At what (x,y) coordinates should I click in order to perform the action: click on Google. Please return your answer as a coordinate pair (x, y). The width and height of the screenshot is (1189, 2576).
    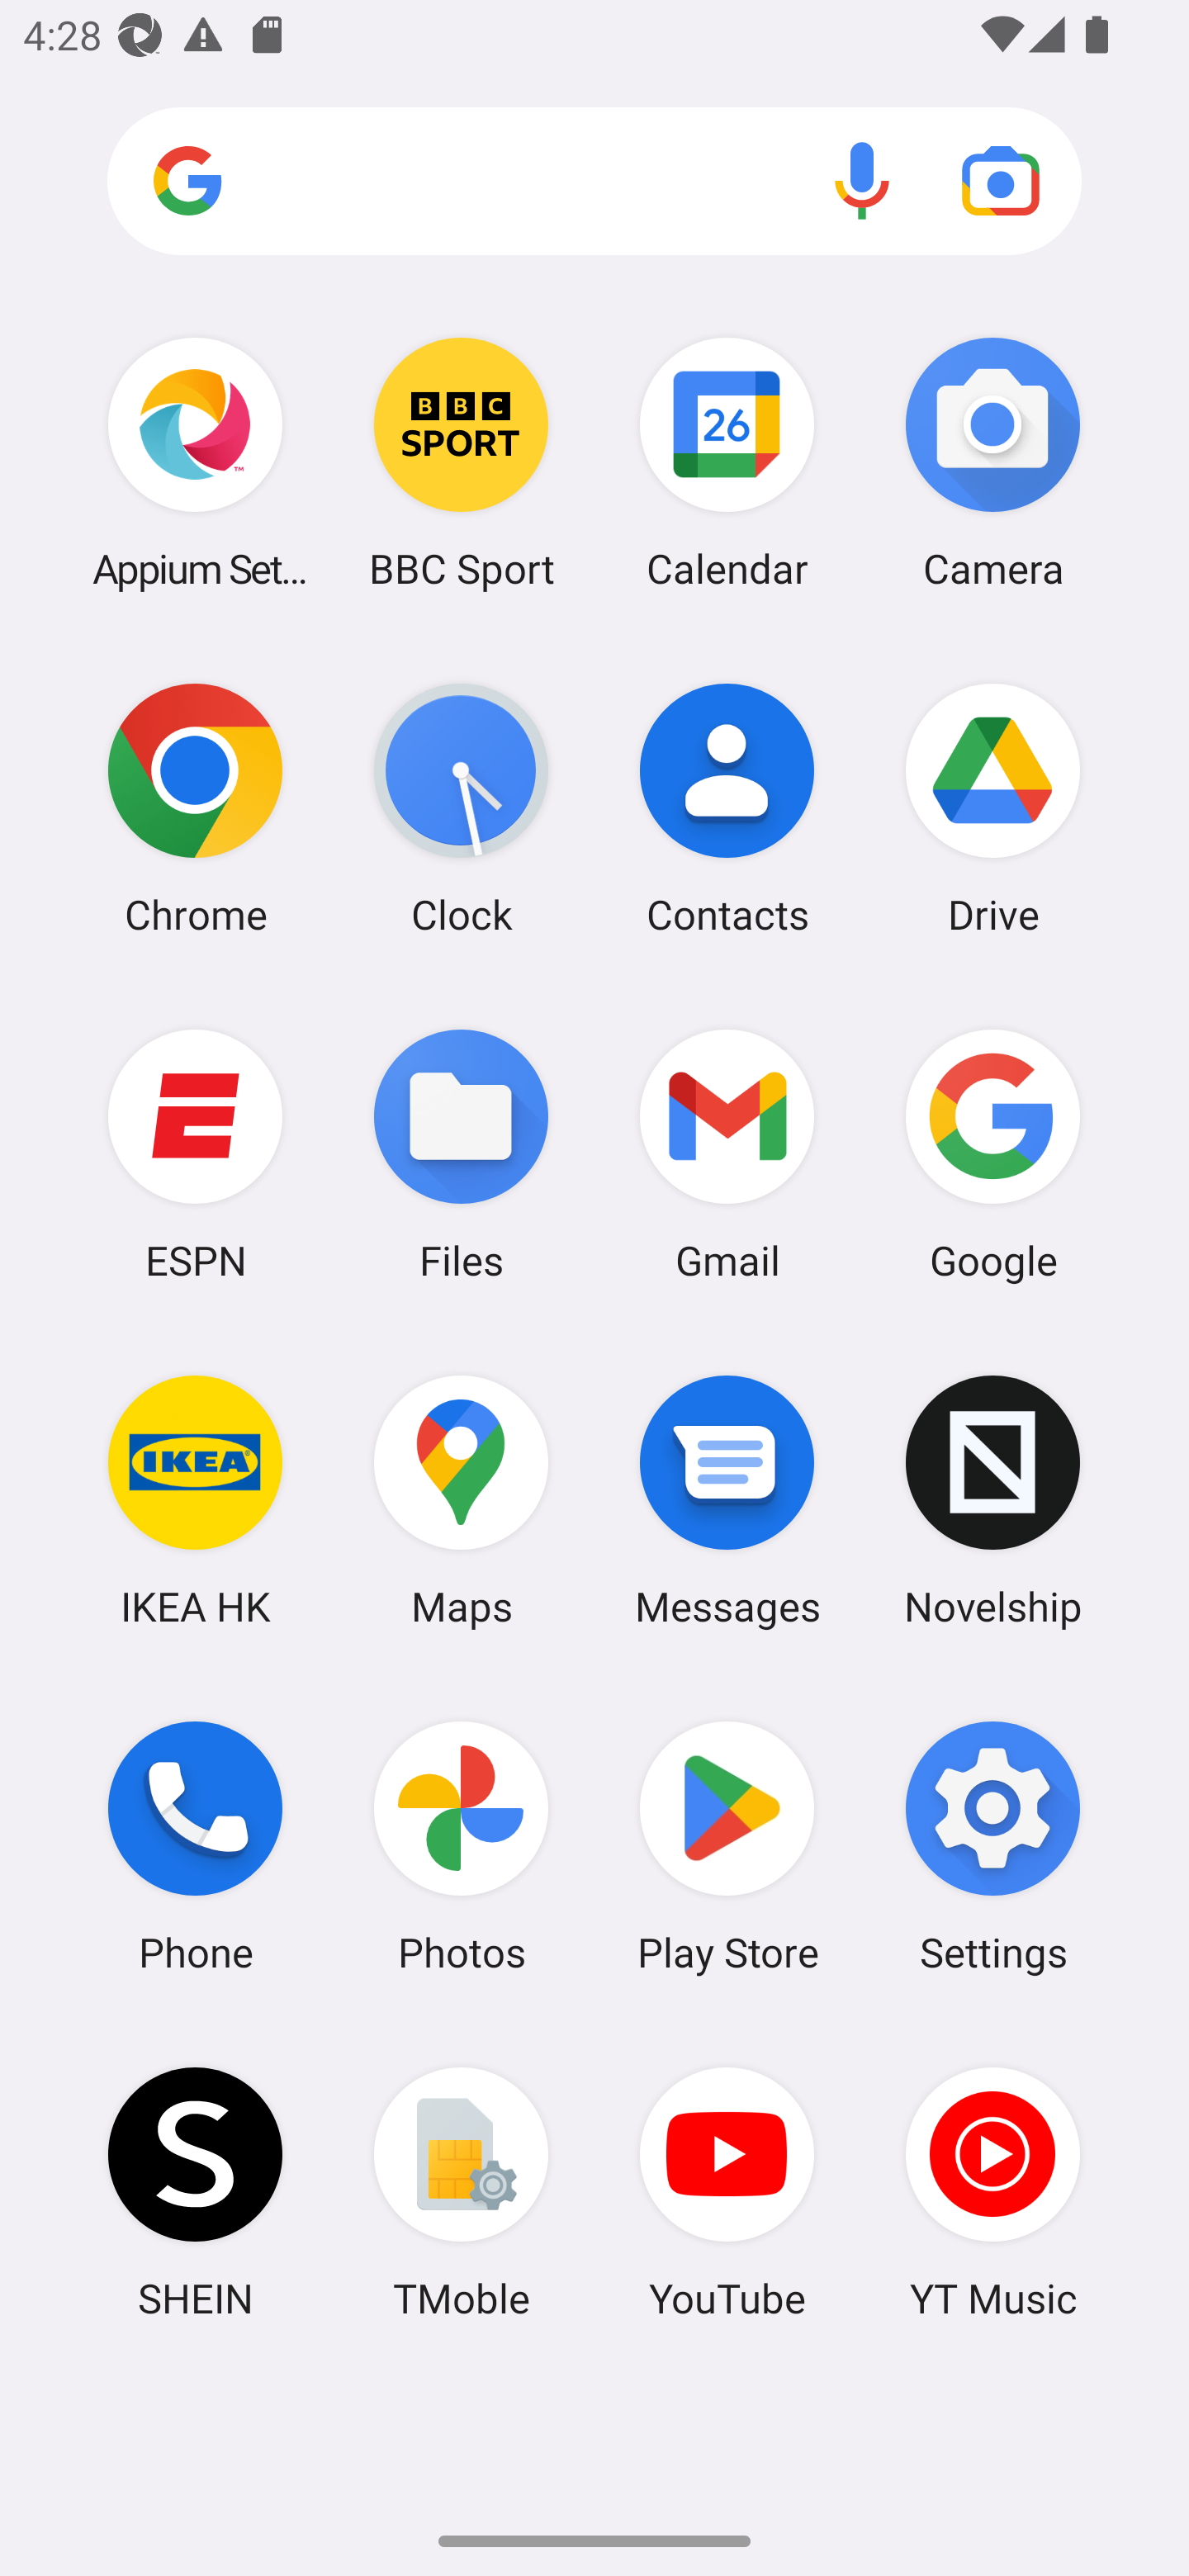
    Looking at the image, I should click on (992, 1153).